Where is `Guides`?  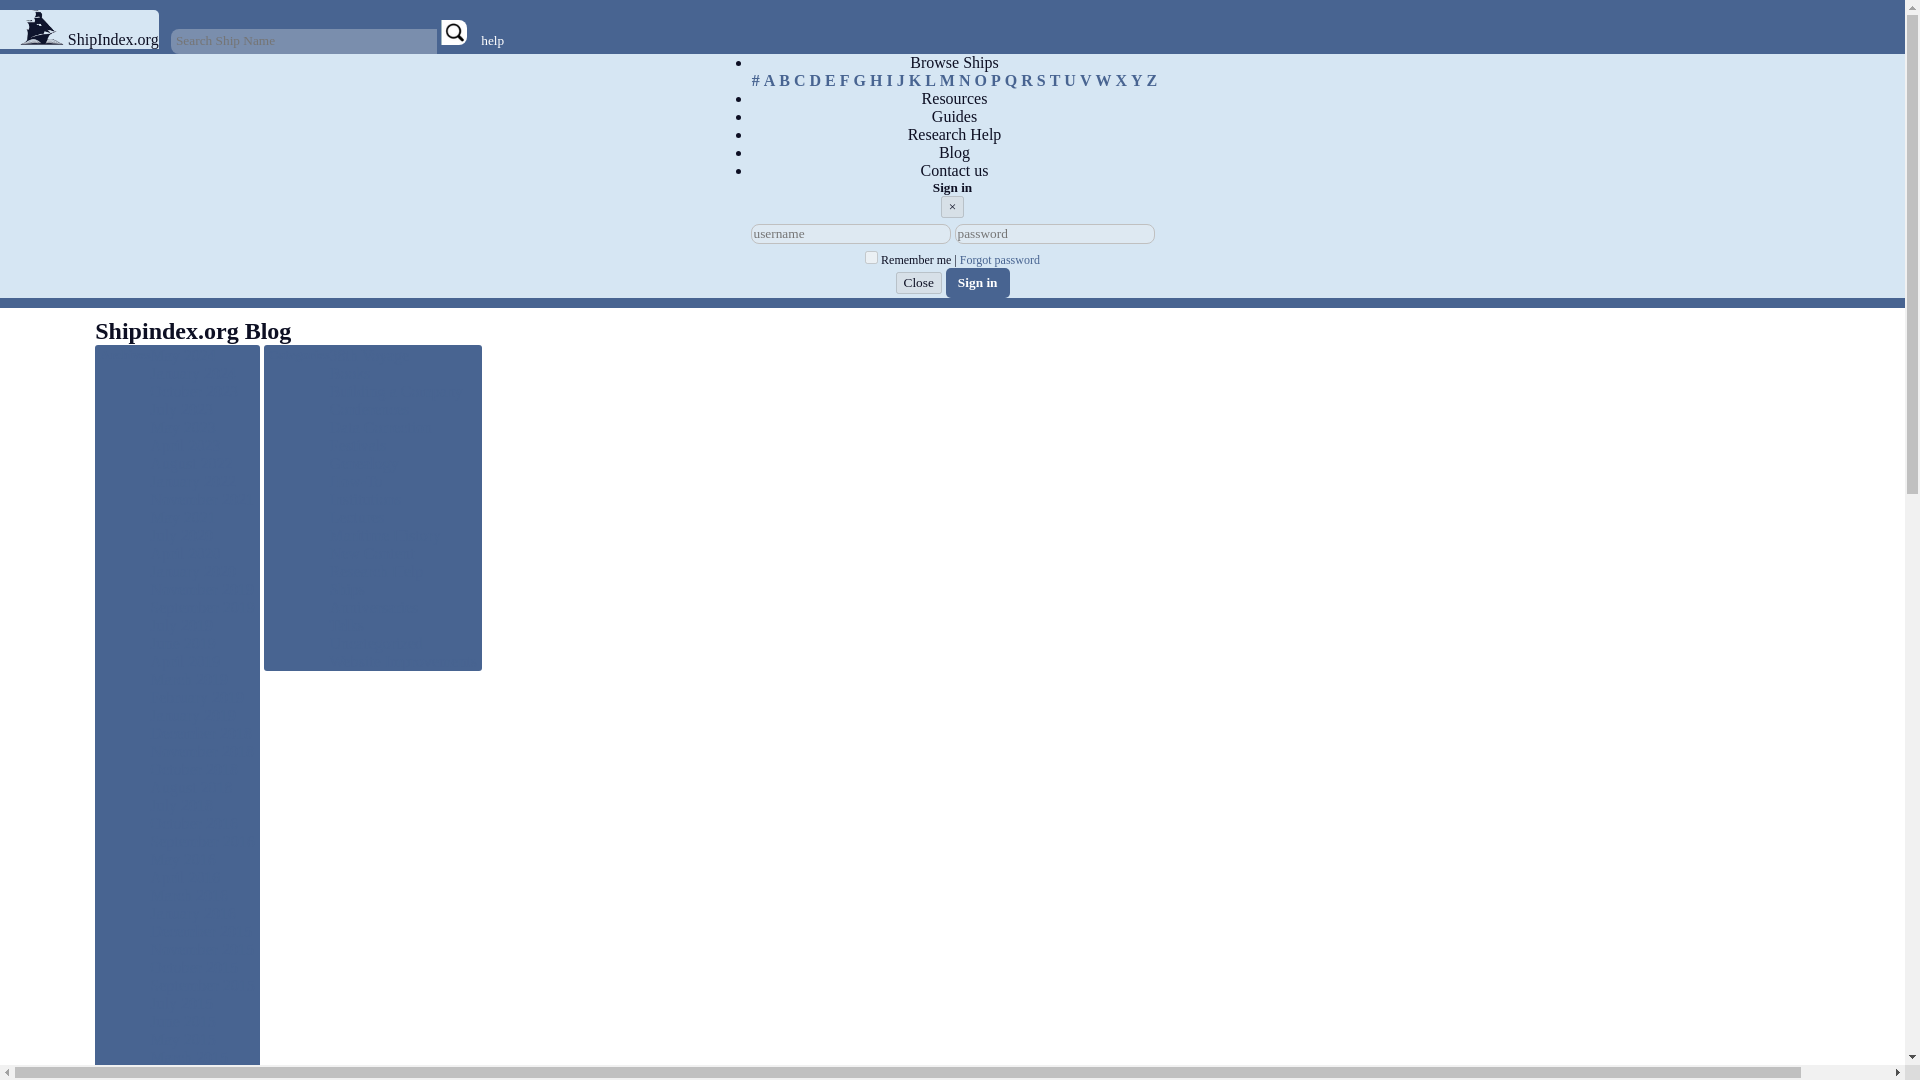 Guides is located at coordinates (954, 117).